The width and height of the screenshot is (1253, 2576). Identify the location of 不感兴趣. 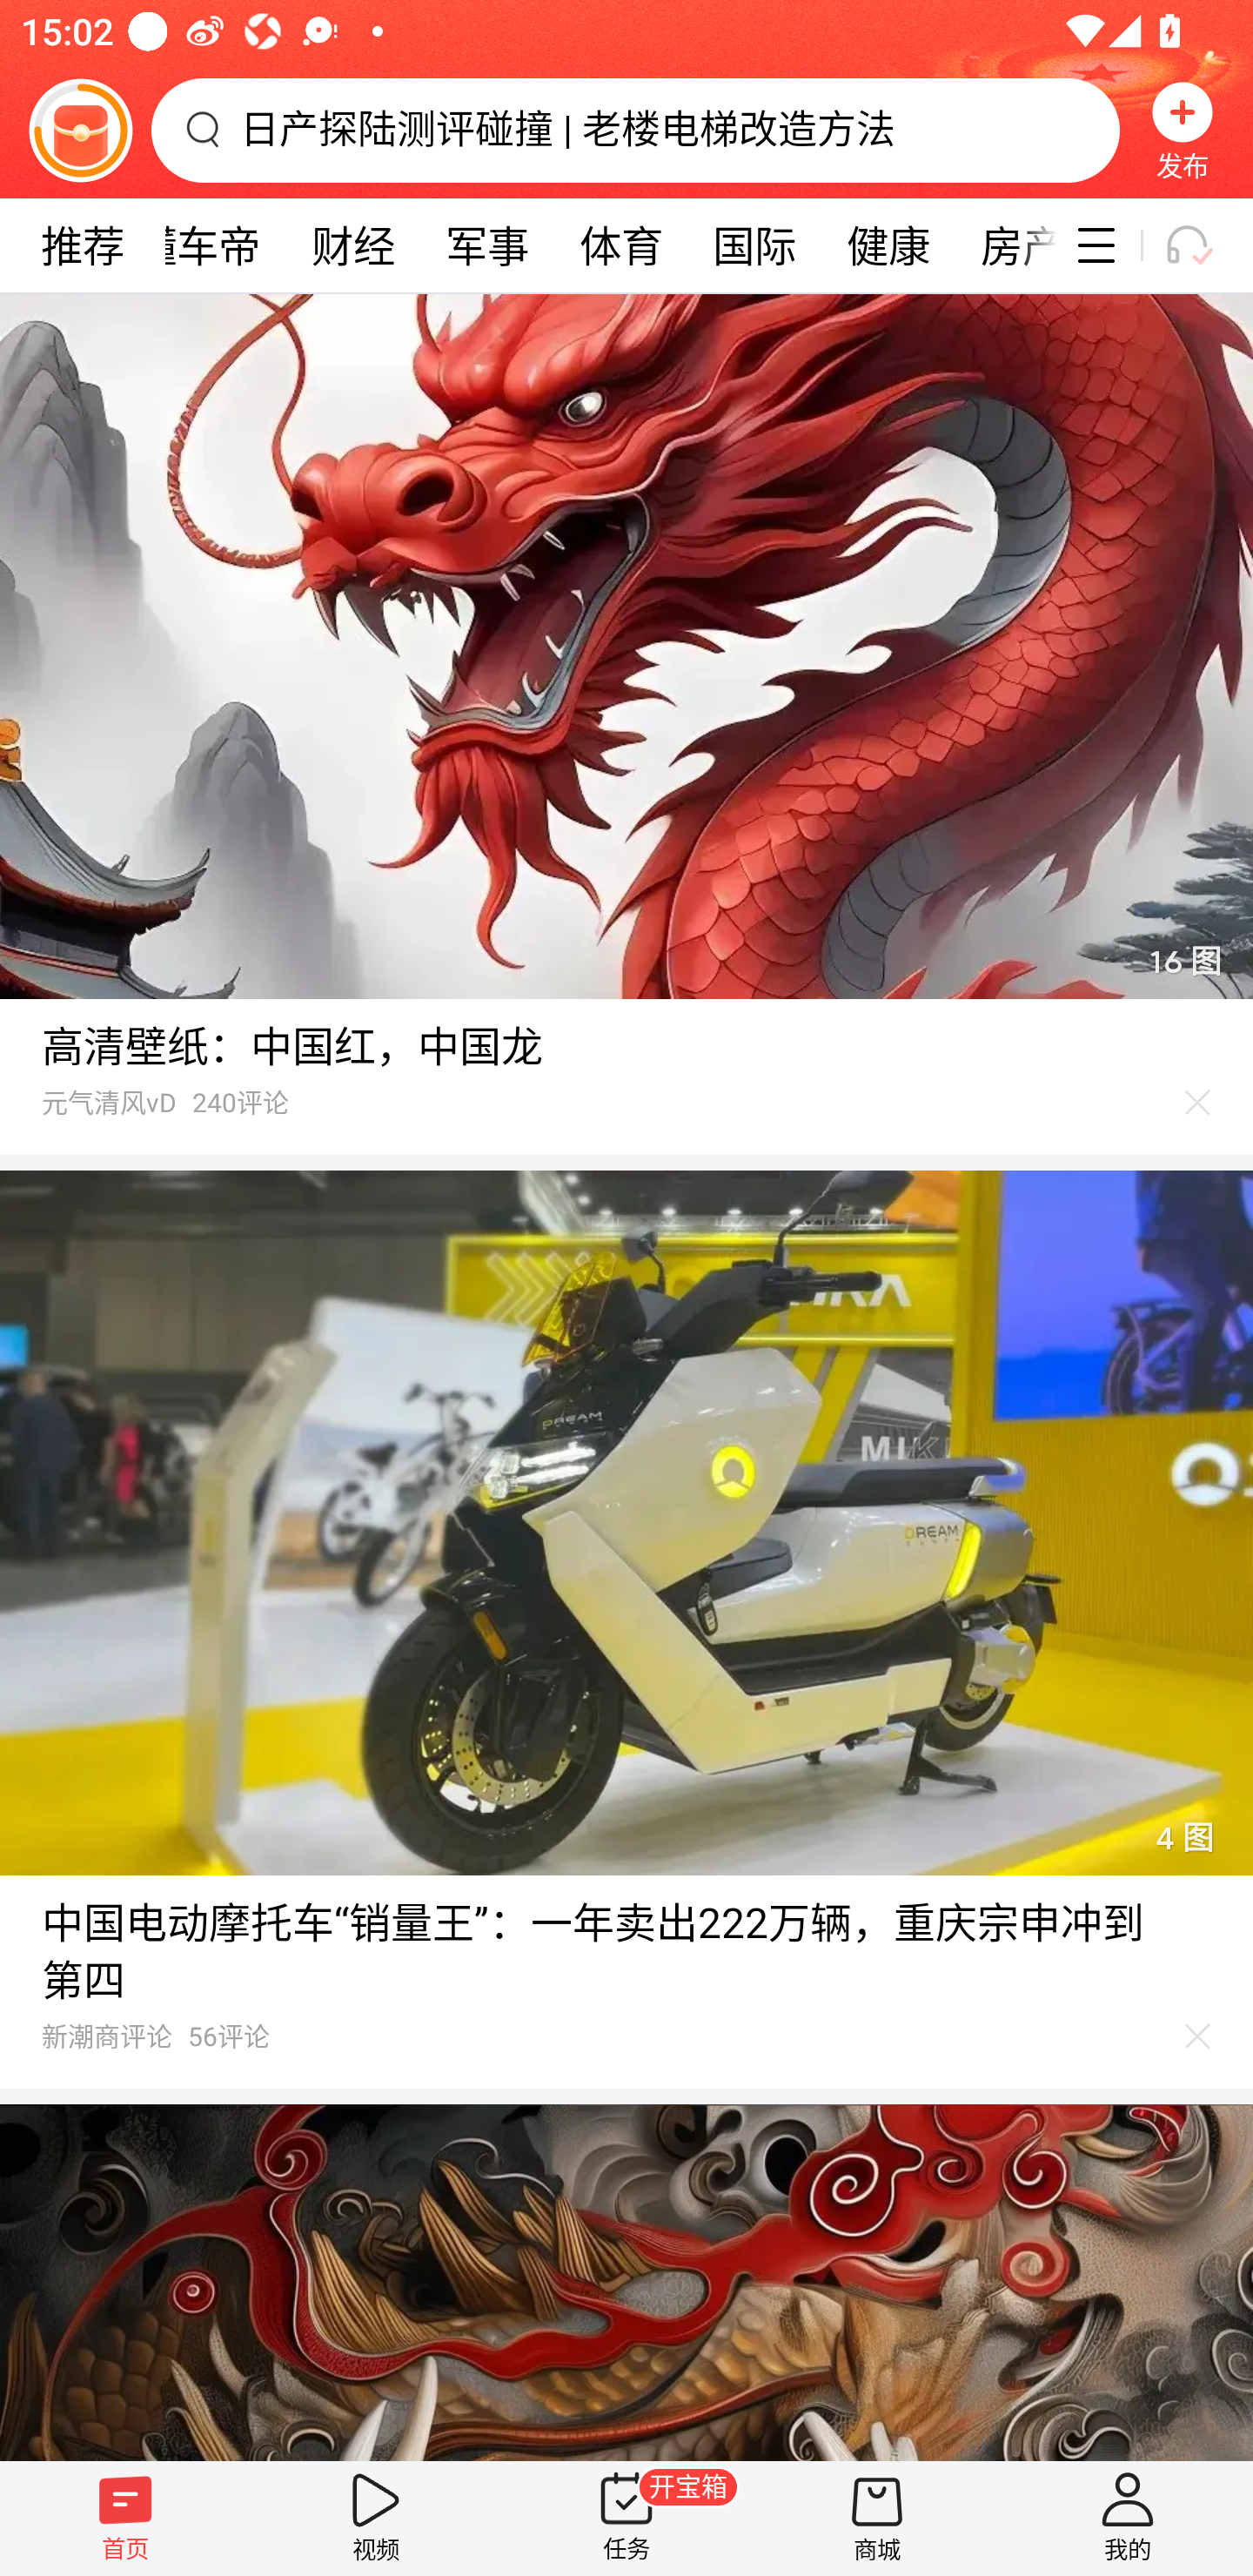
(1198, 2036).